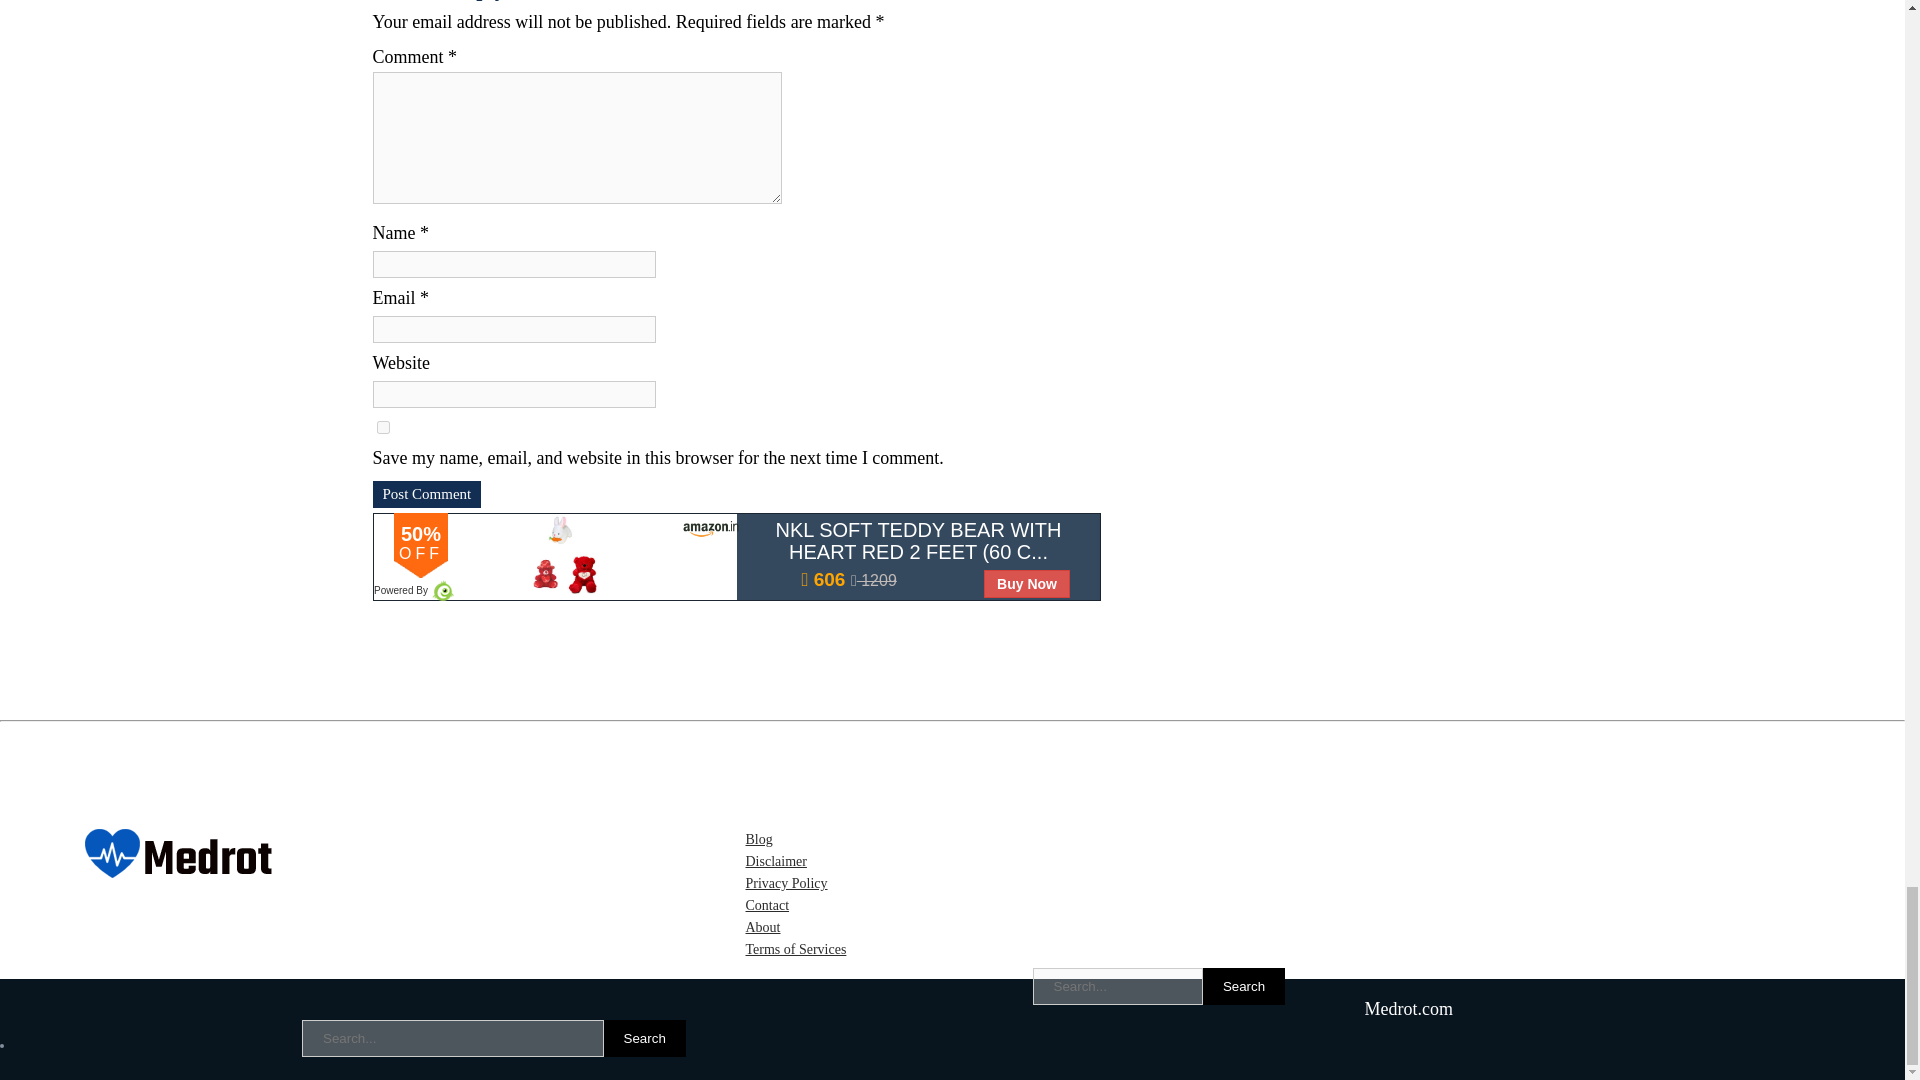 The width and height of the screenshot is (1920, 1080). What do you see at coordinates (1244, 986) in the screenshot?
I see `Search` at bounding box center [1244, 986].